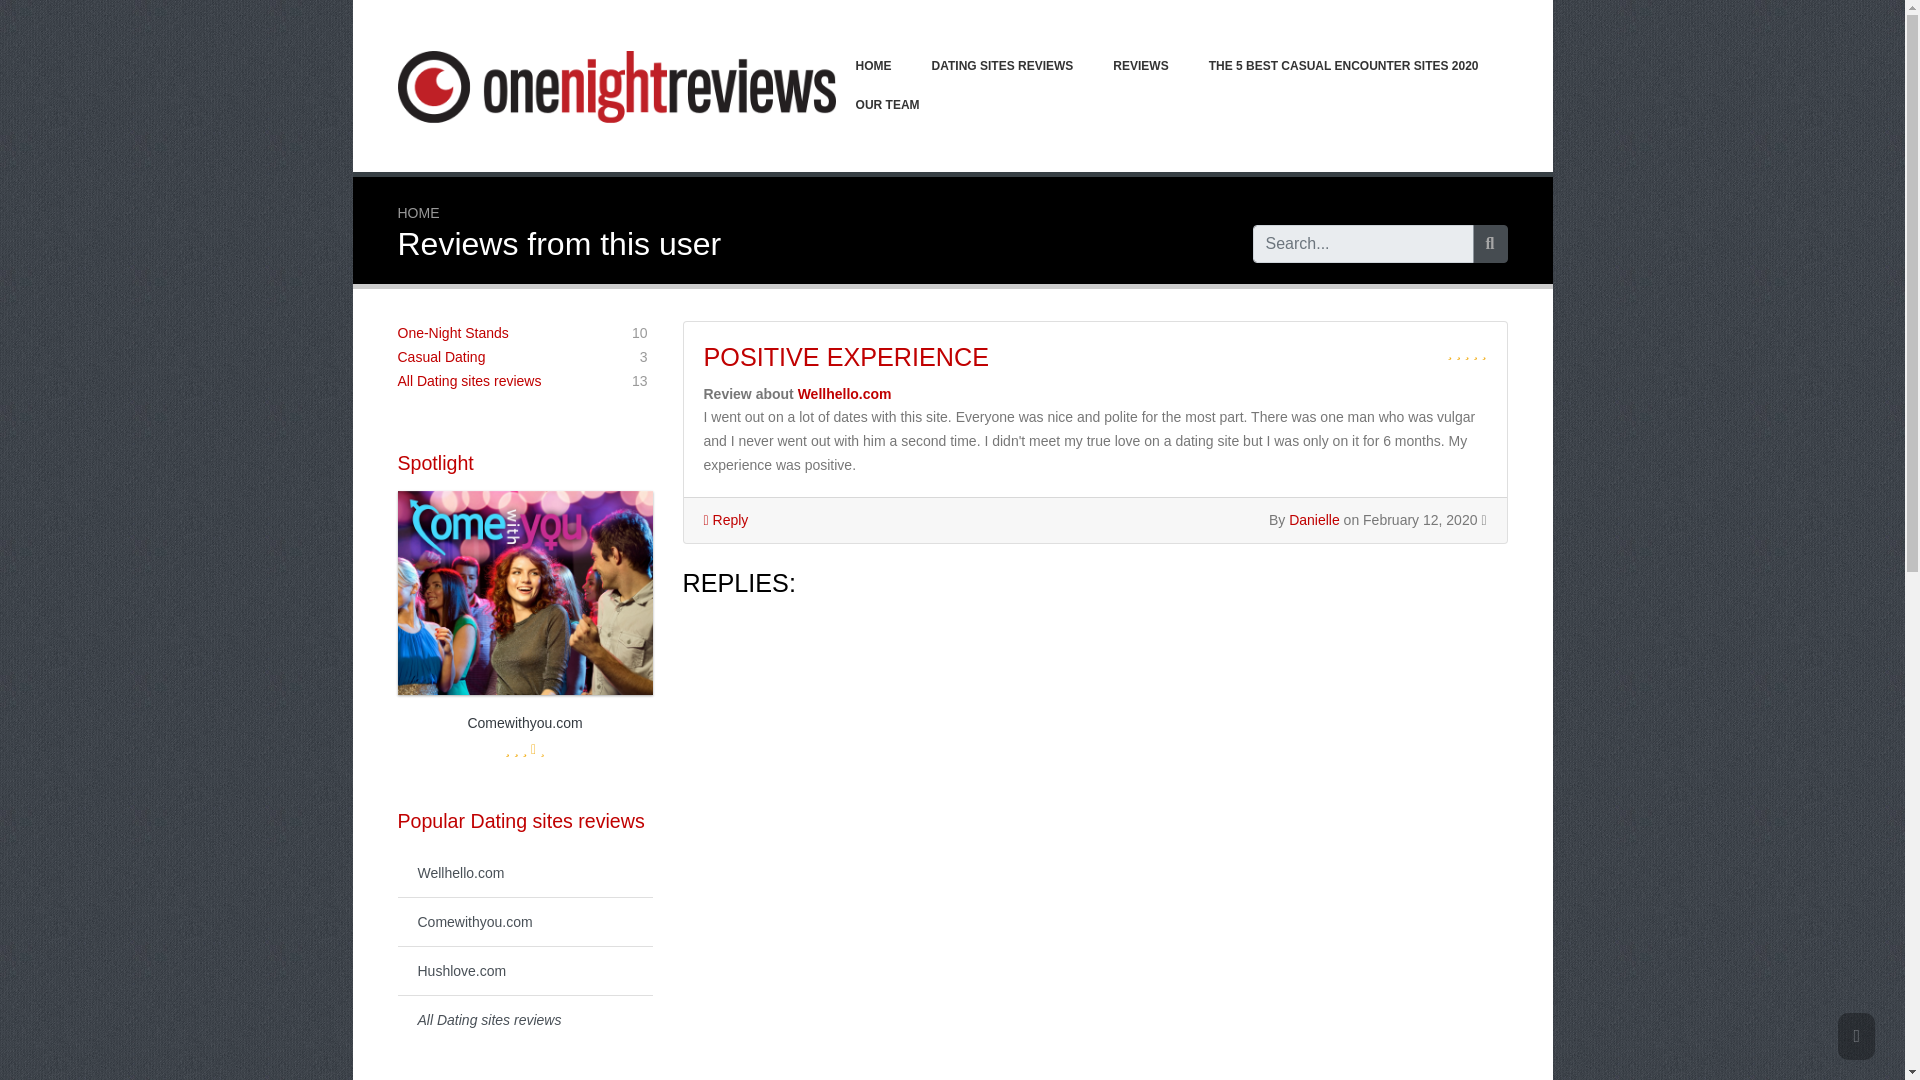 The width and height of the screenshot is (1920, 1080). What do you see at coordinates (452, 333) in the screenshot?
I see `Comewithyou.com` at bounding box center [452, 333].